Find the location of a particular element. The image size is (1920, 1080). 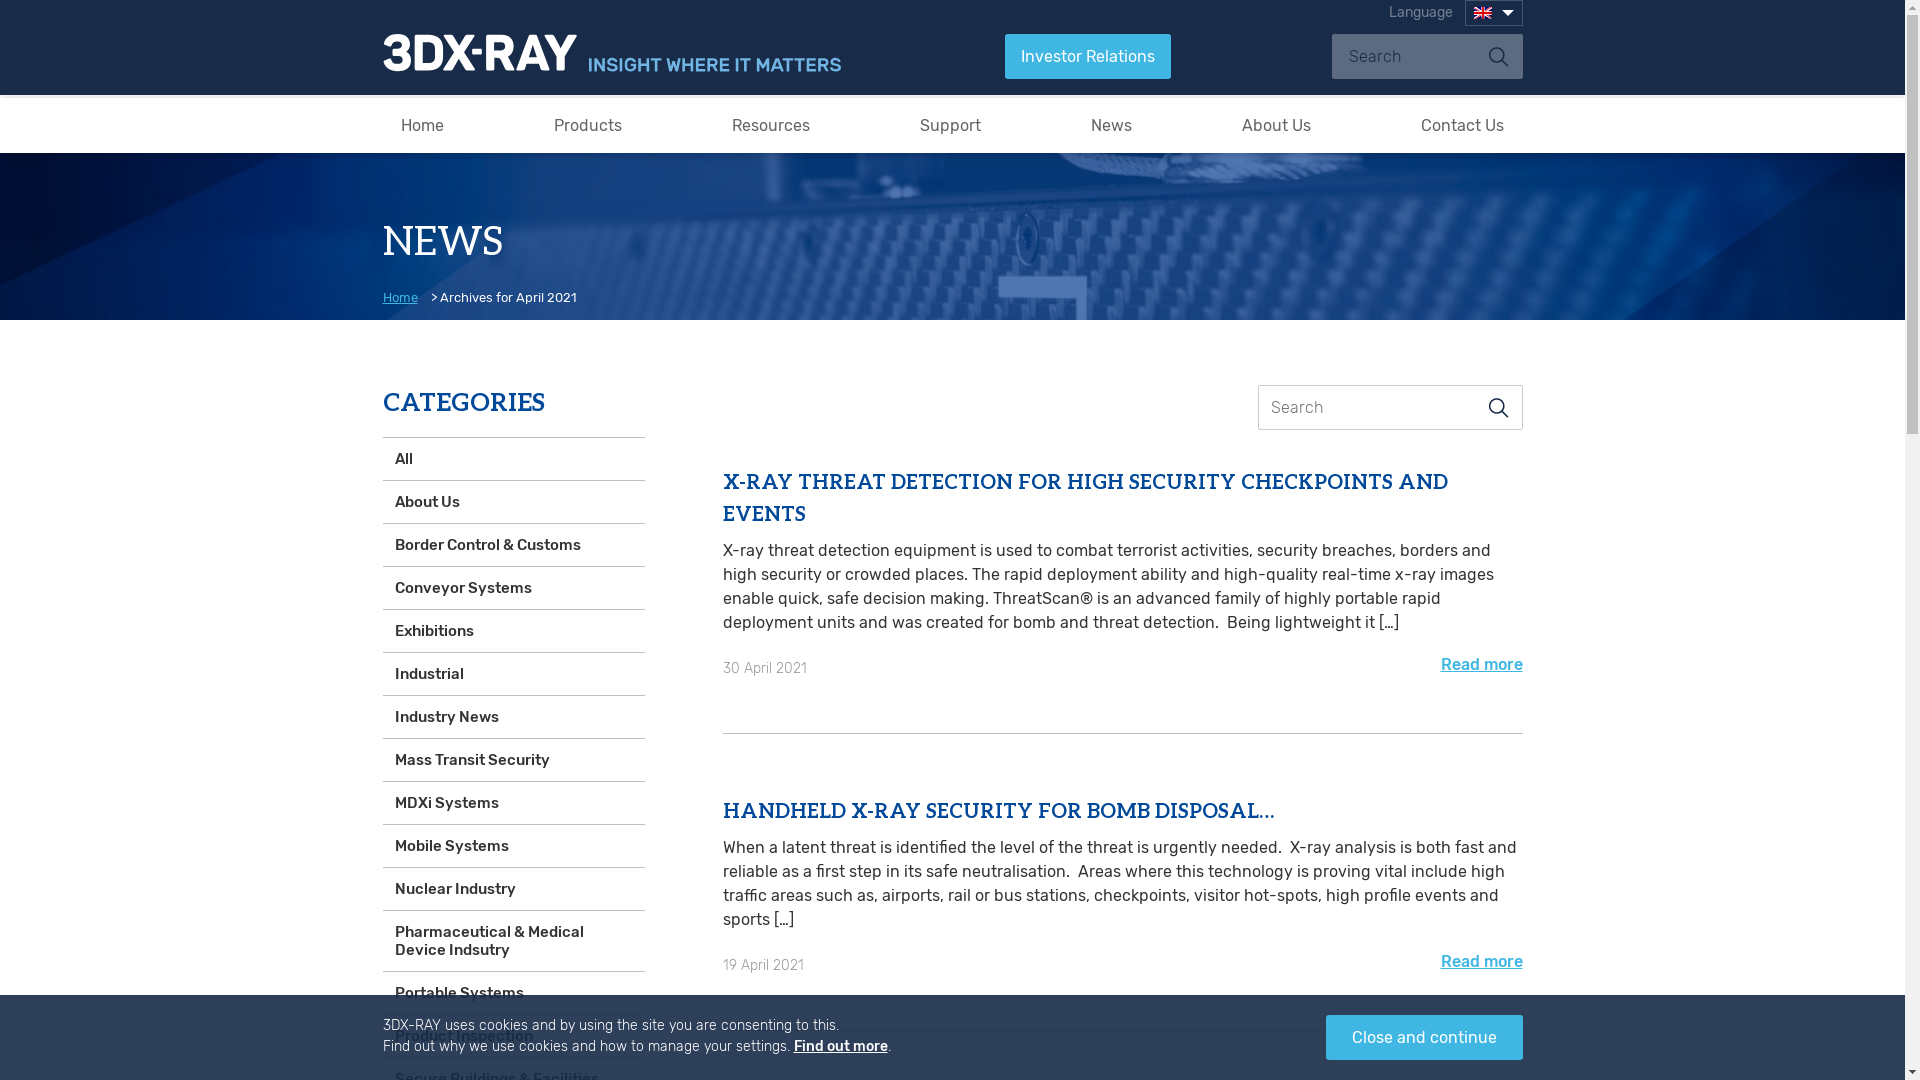

Exhibitions is located at coordinates (513, 631).